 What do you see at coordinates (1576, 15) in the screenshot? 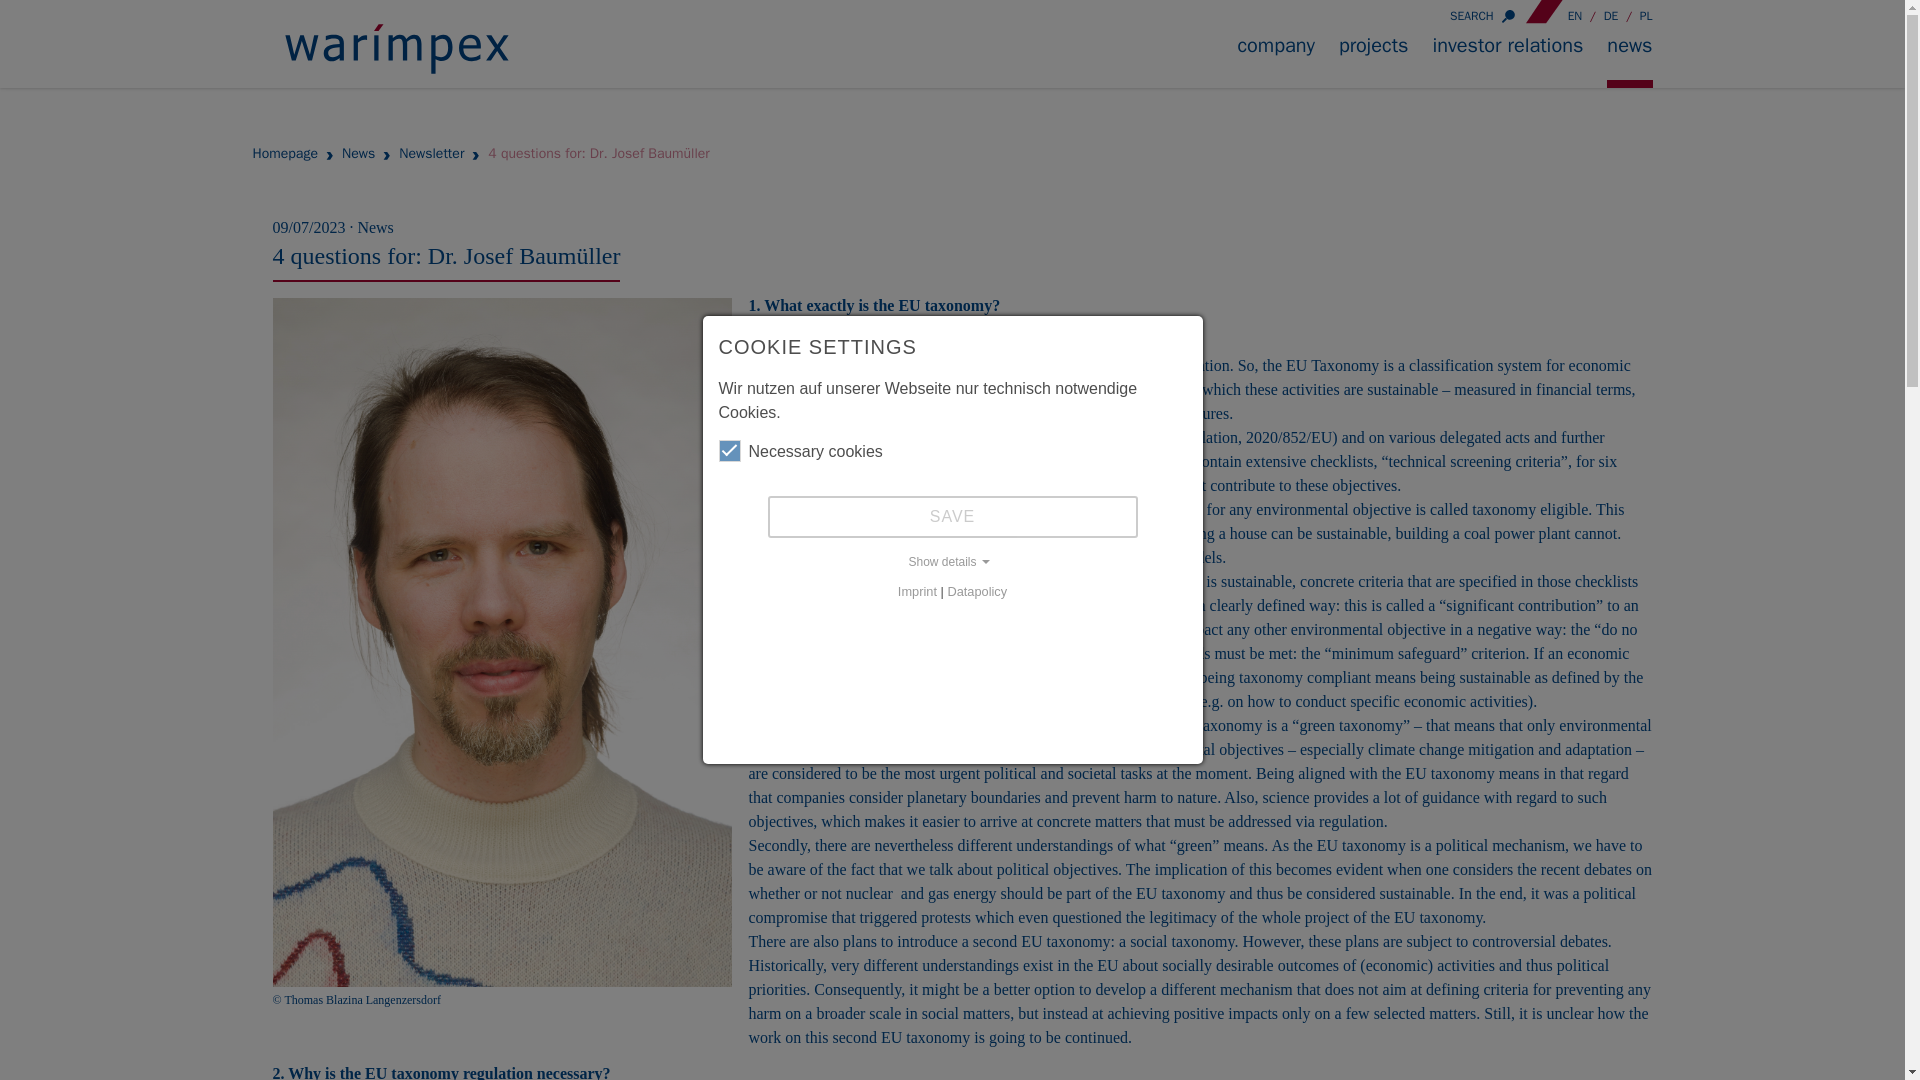
I see `EN` at bounding box center [1576, 15].